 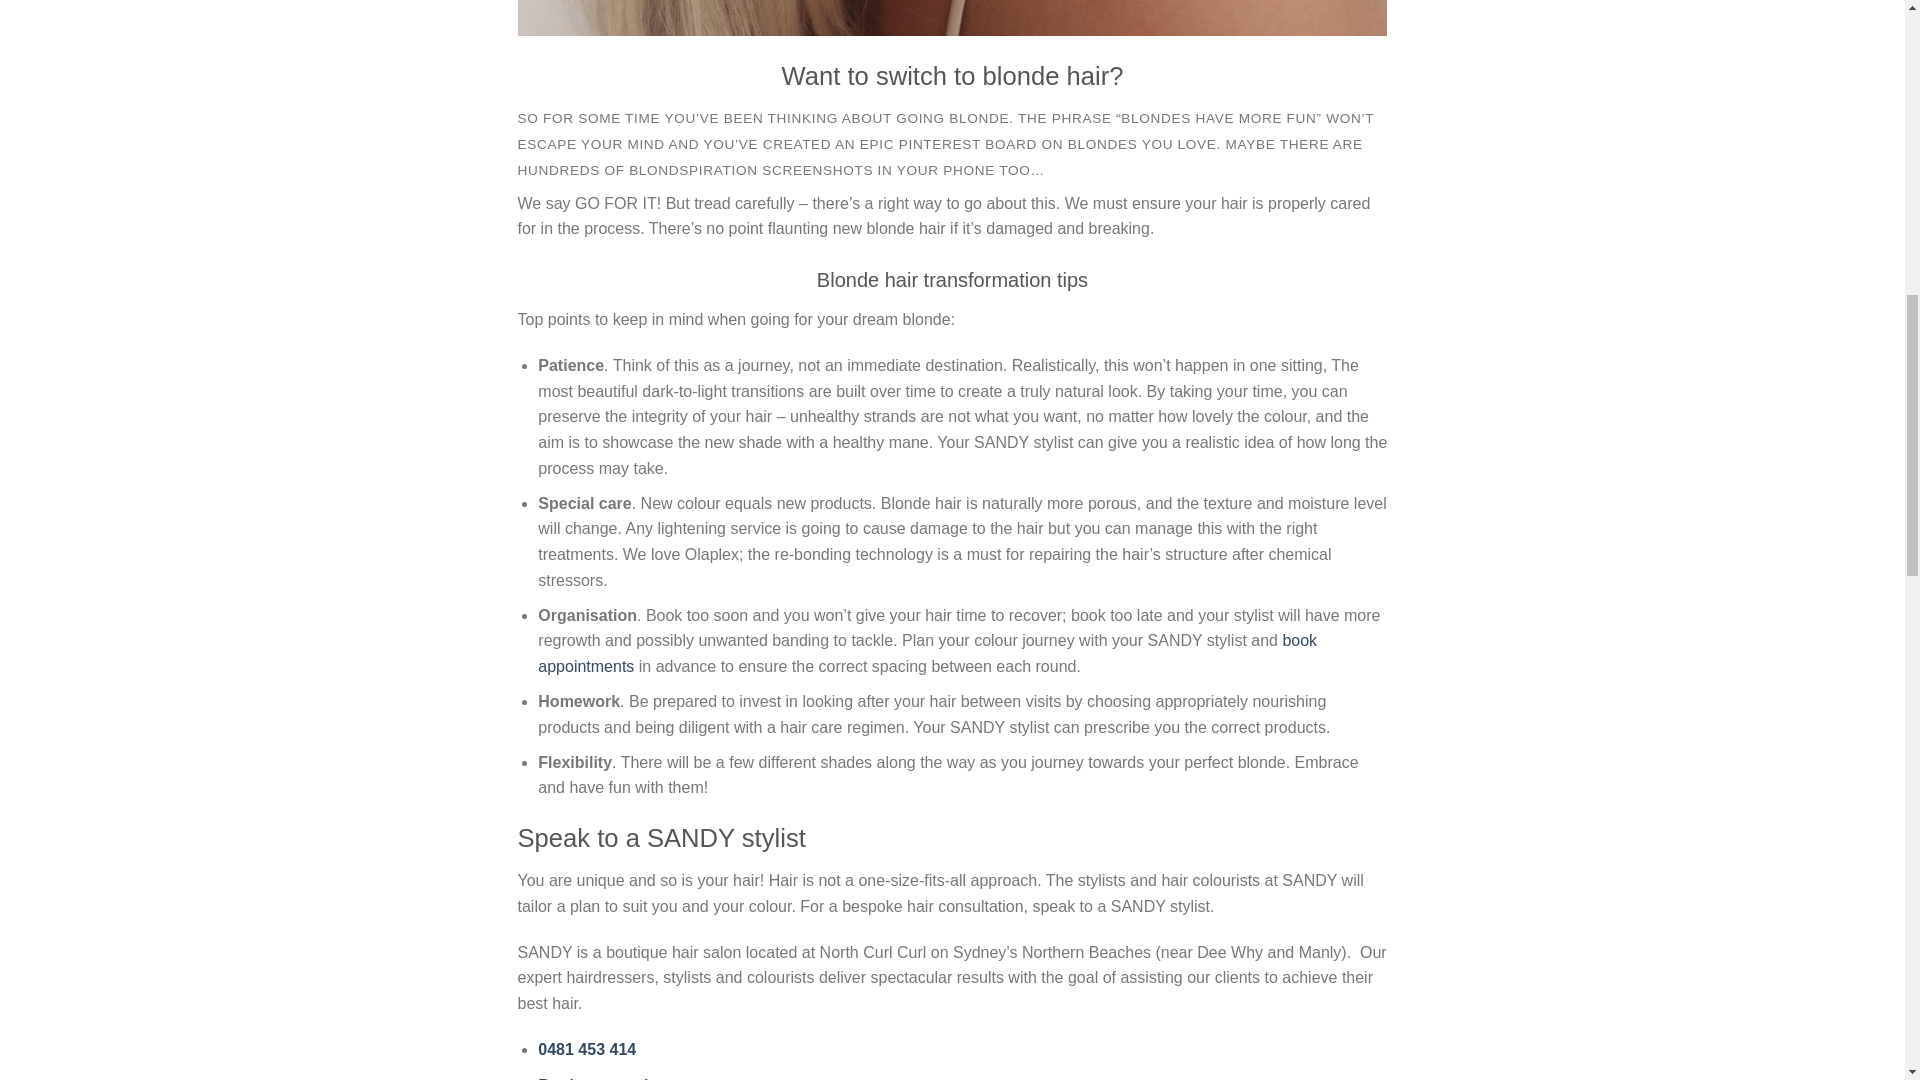 What do you see at coordinates (620, 1078) in the screenshot?
I see `Book an appointment` at bounding box center [620, 1078].